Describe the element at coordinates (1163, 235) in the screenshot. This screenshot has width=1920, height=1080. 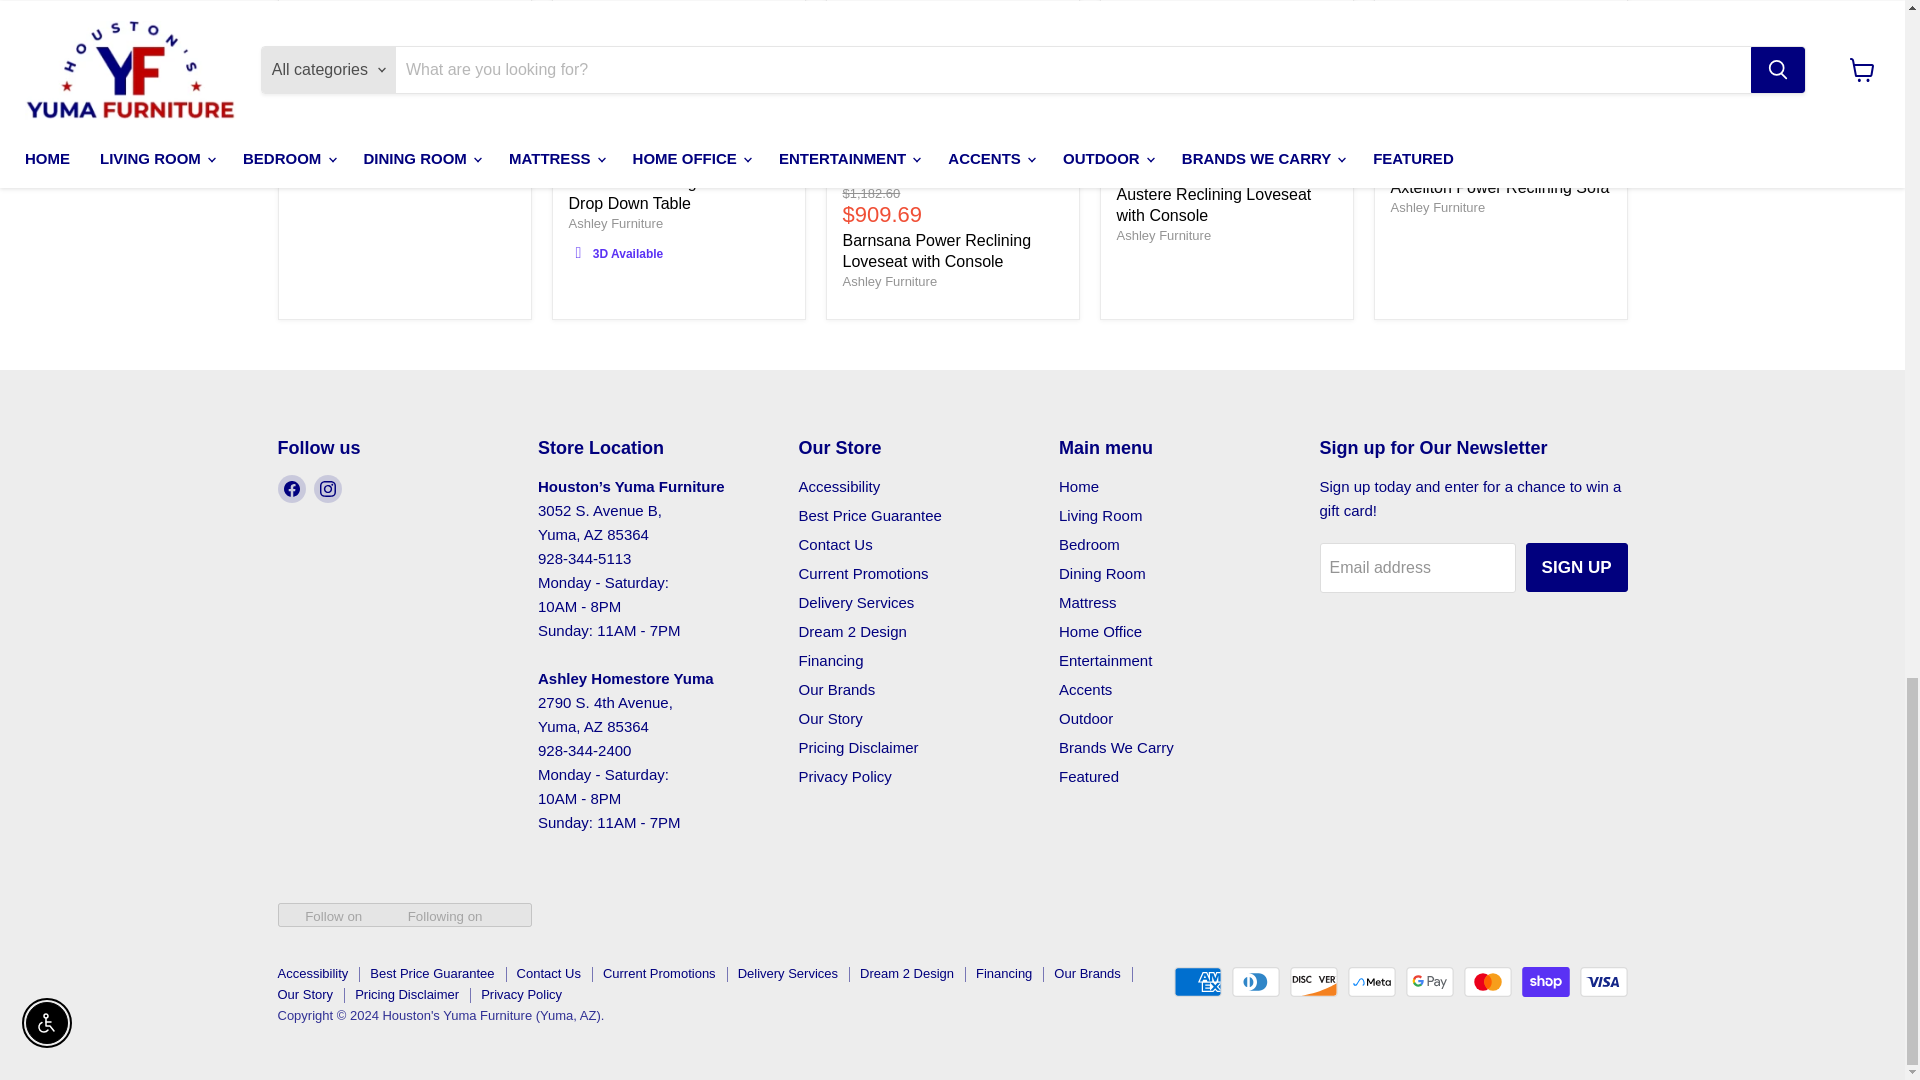
I see `Ashley Furniture` at that location.